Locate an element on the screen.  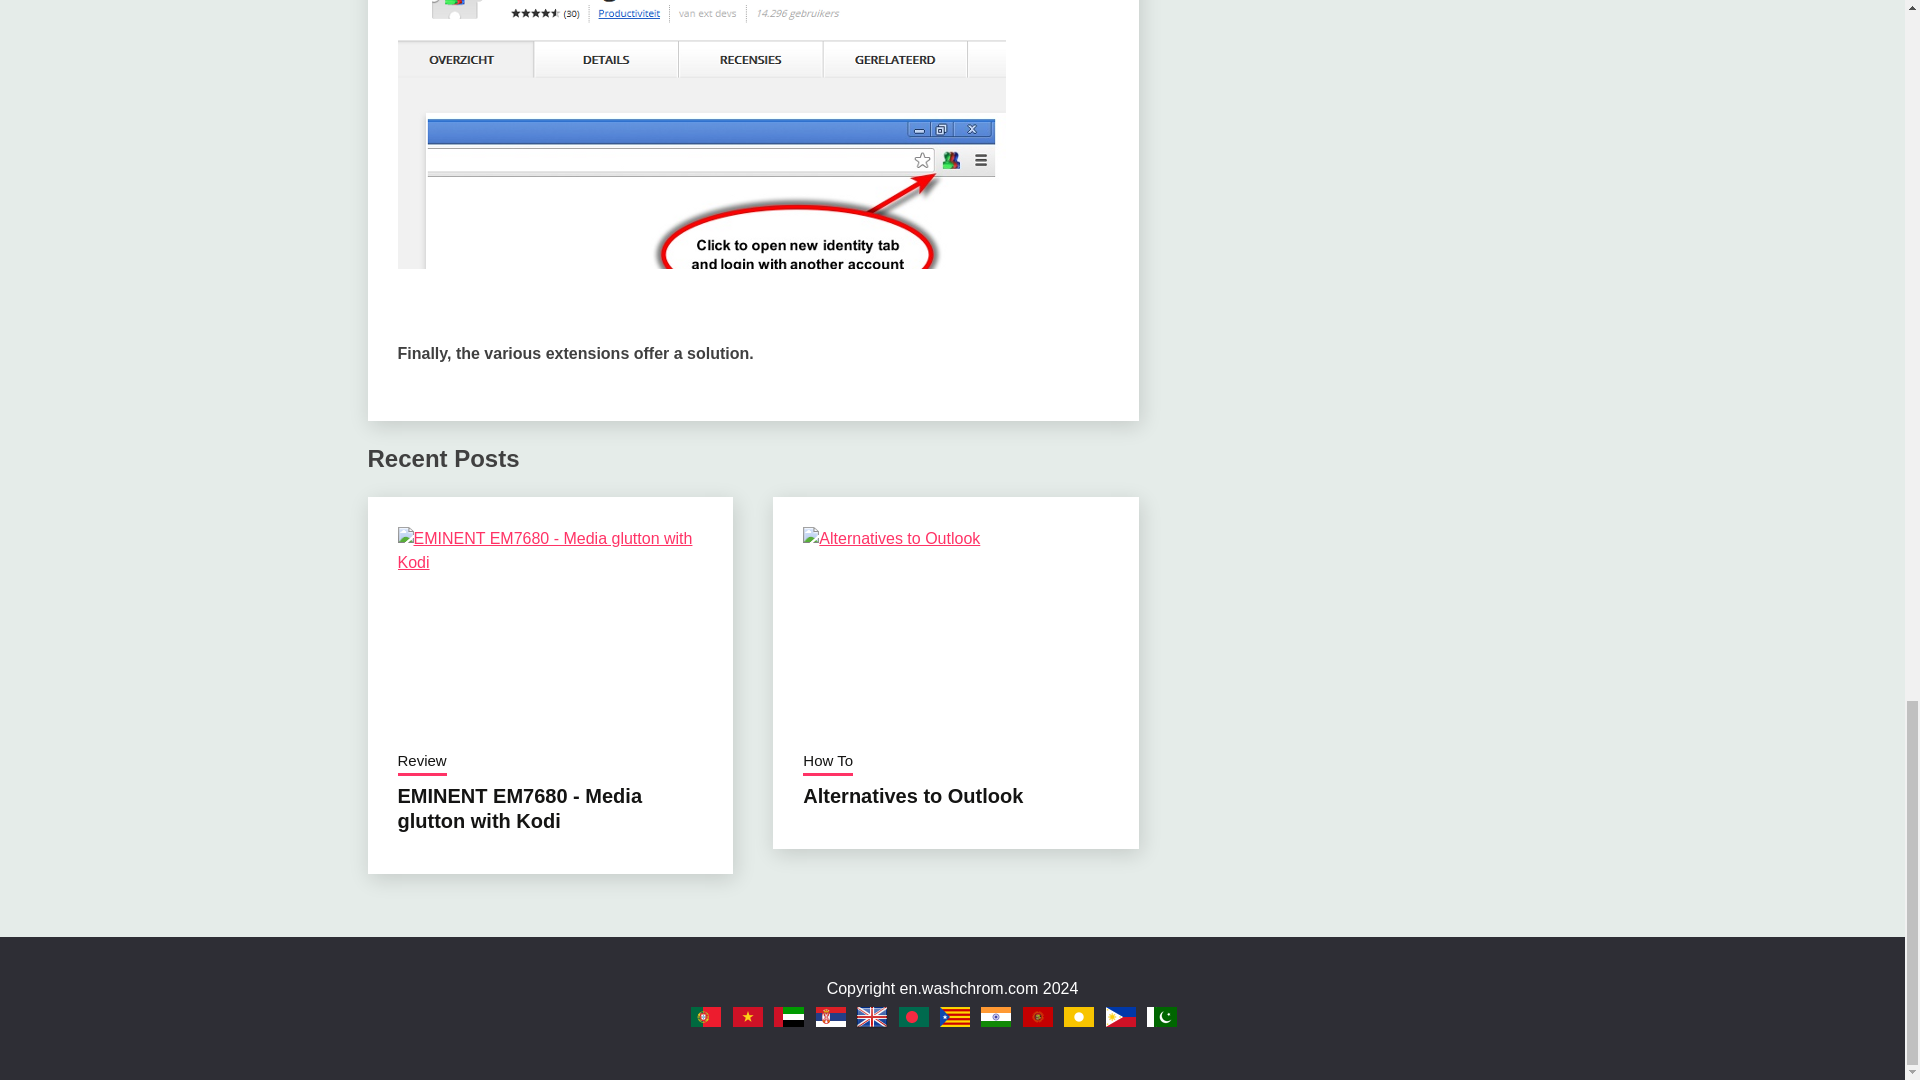
How To is located at coordinates (827, 762).